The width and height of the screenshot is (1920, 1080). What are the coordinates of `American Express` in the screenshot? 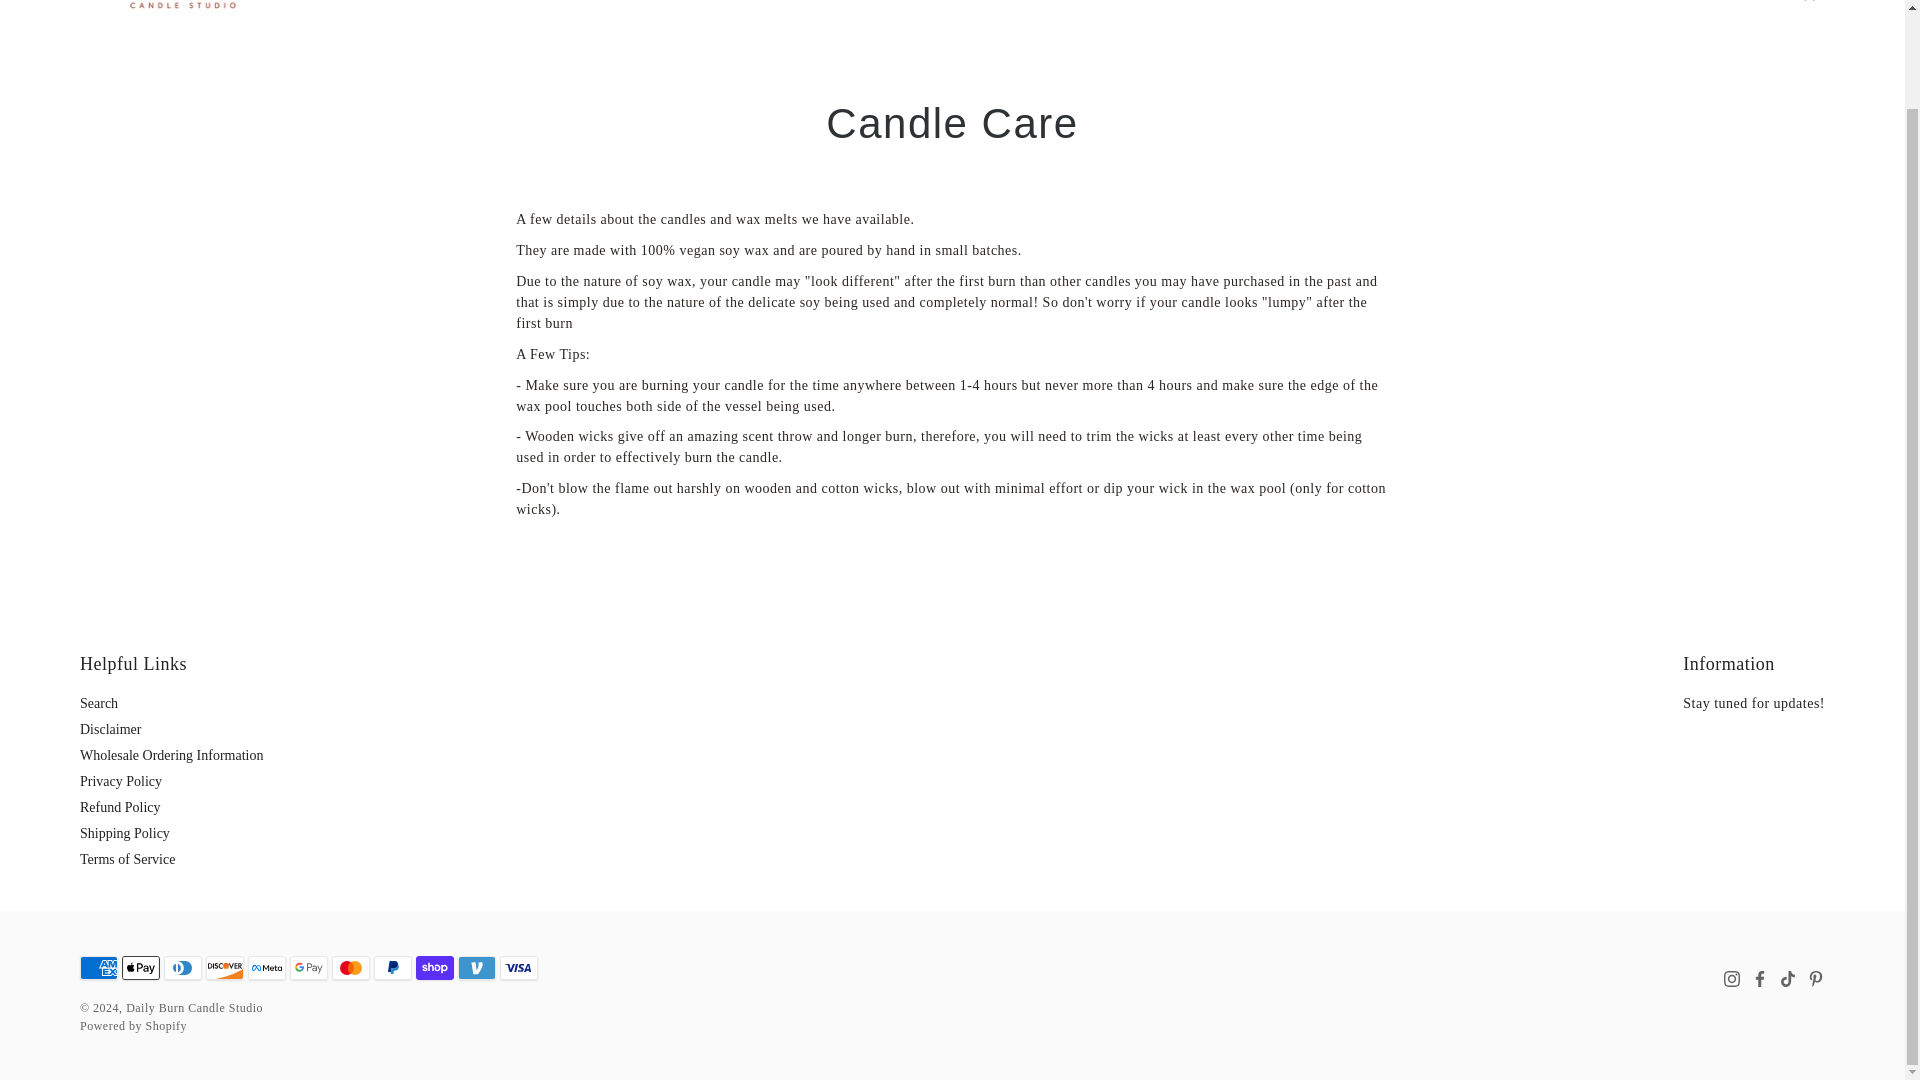 It's located at (98, 967).